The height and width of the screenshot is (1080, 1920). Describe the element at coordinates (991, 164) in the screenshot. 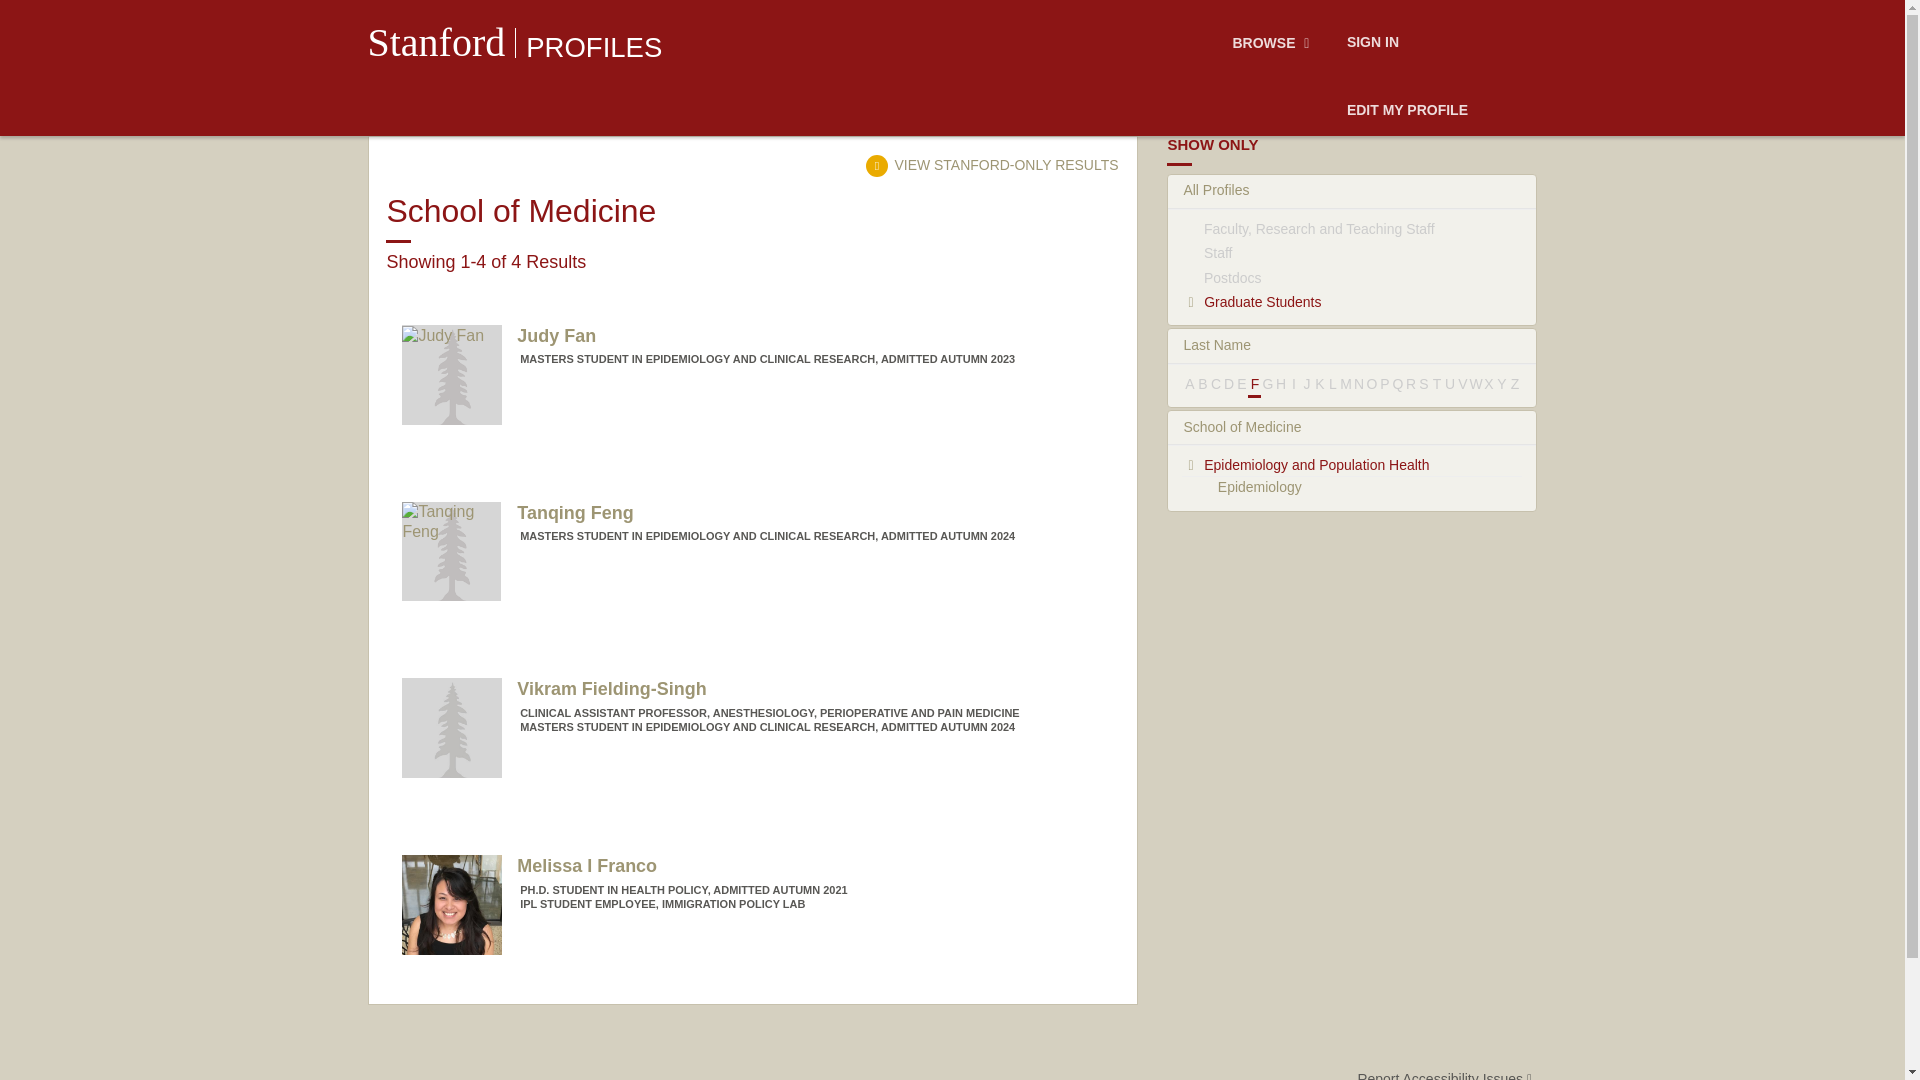

I see `VIEW STANFORD-ONLY RESULTS` at that location.